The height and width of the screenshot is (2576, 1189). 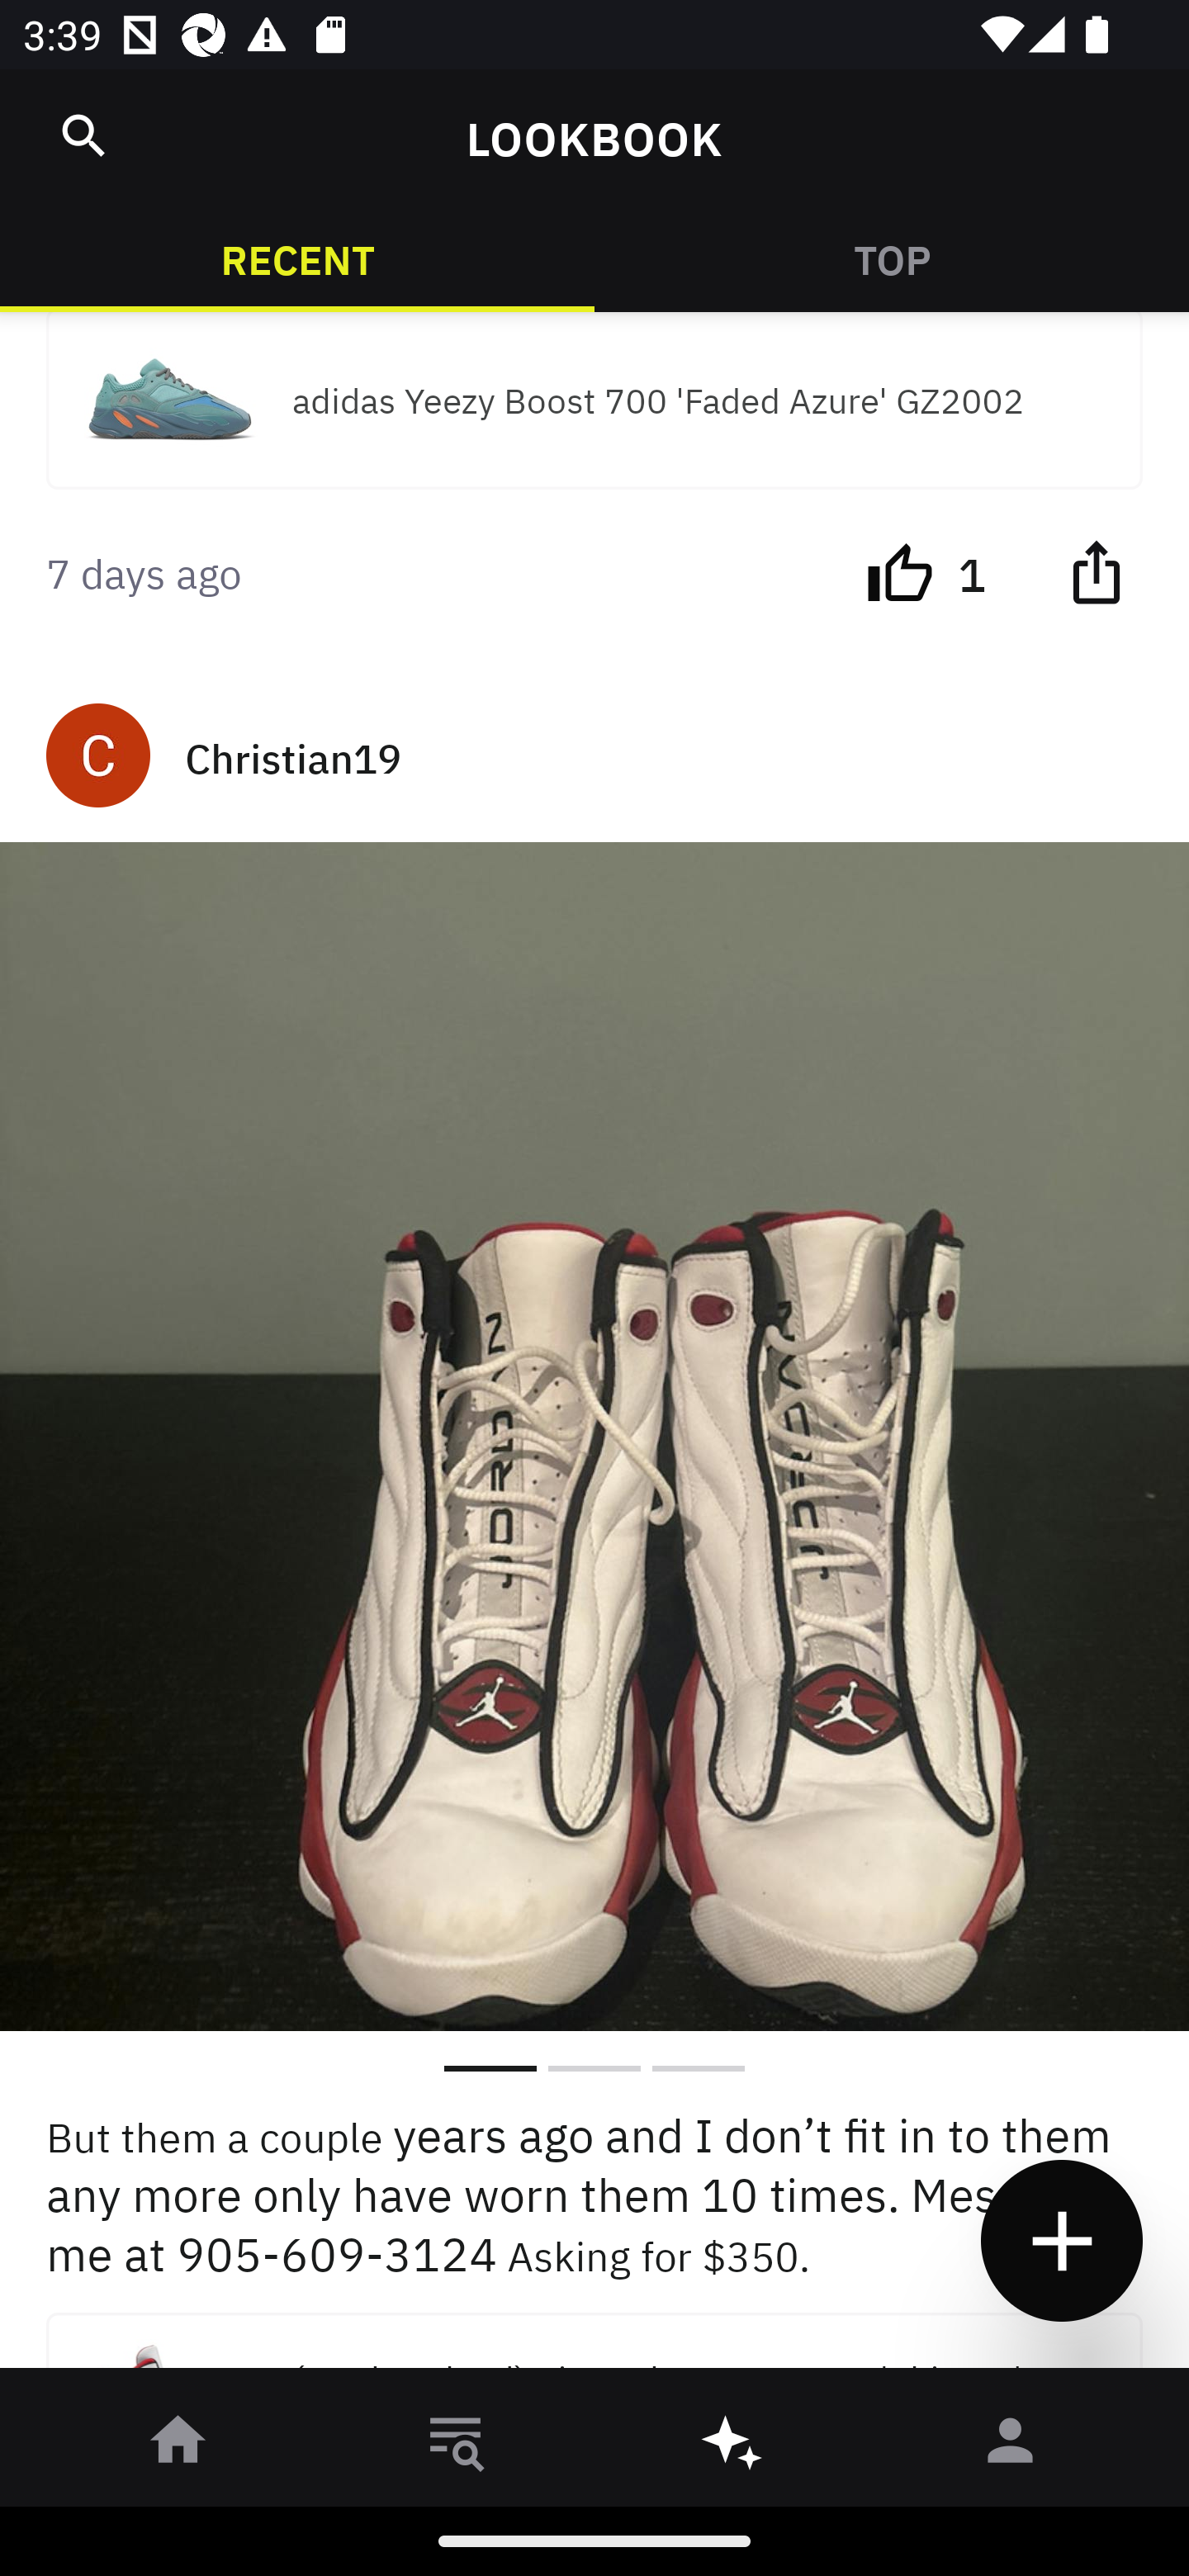 I want to click on , so click(x=1096, y=571).